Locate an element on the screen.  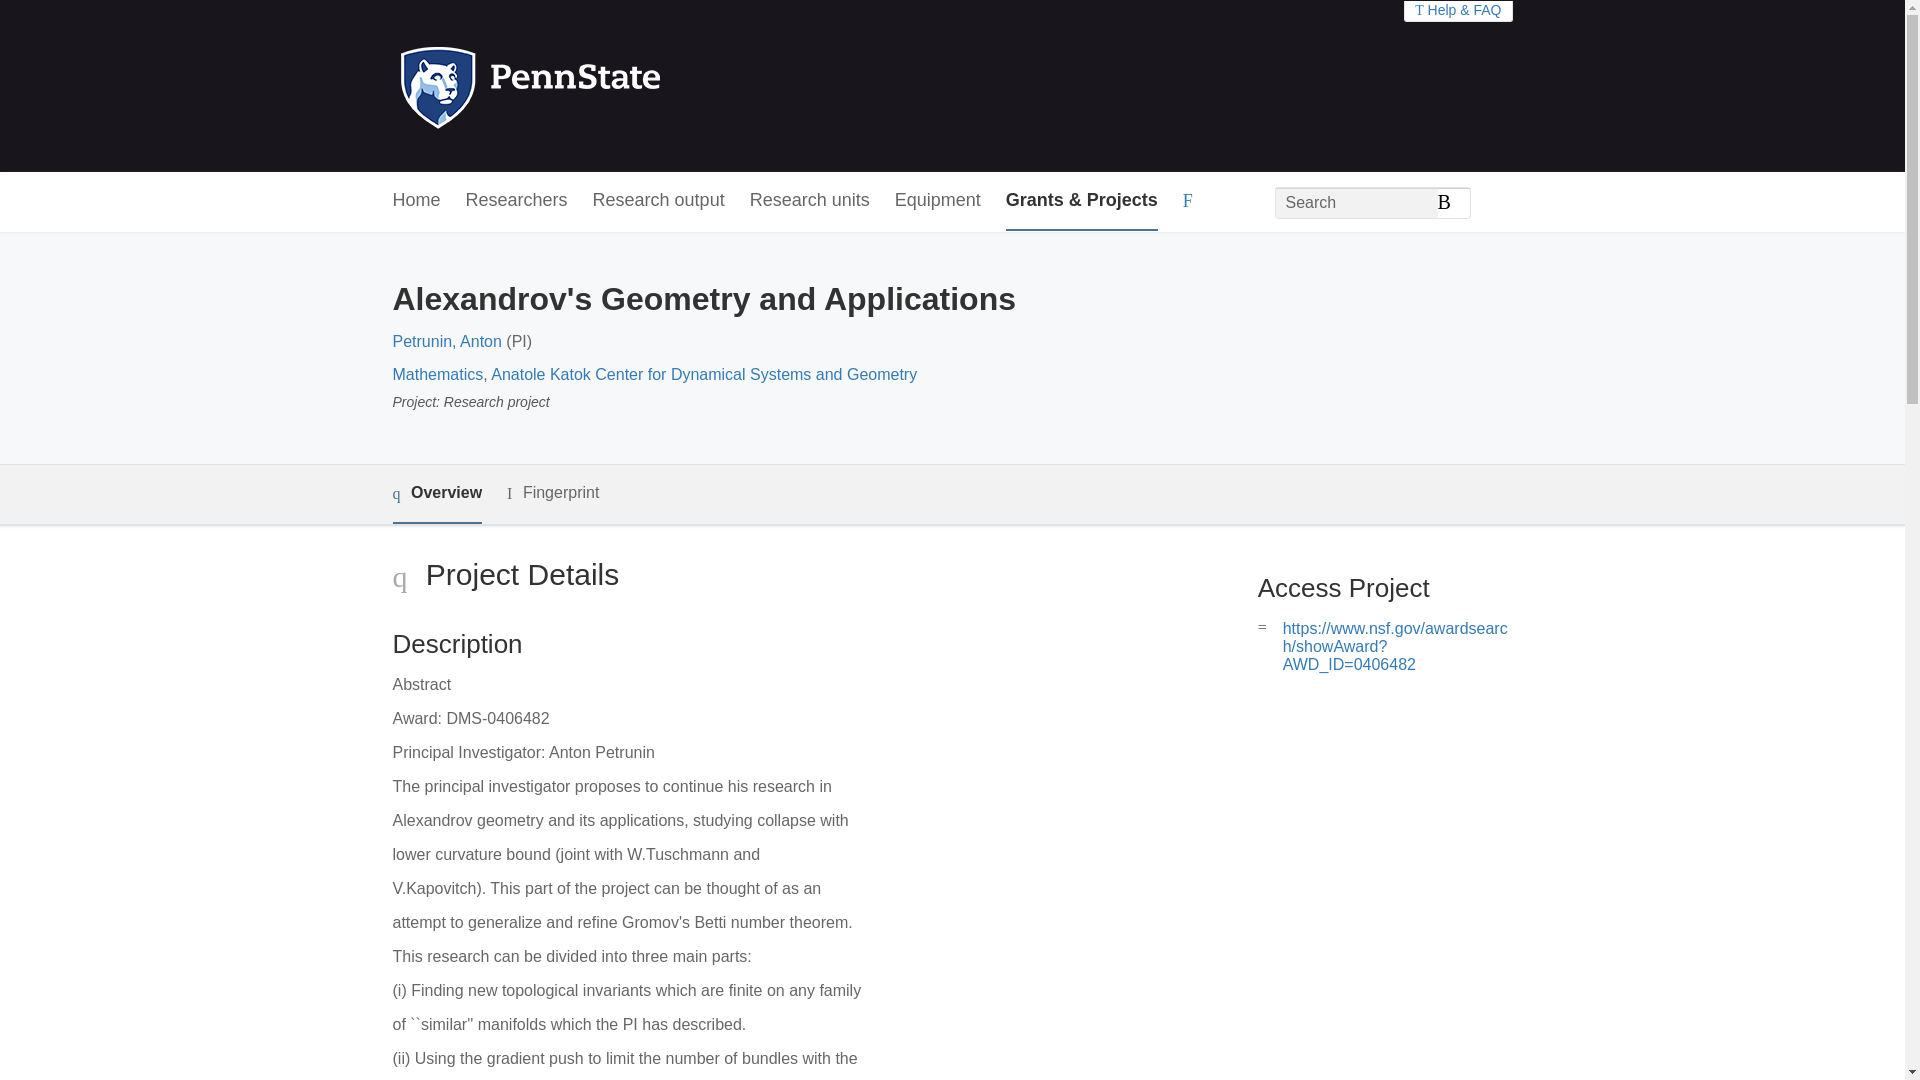
Overview is located at coordinates (436, 494).